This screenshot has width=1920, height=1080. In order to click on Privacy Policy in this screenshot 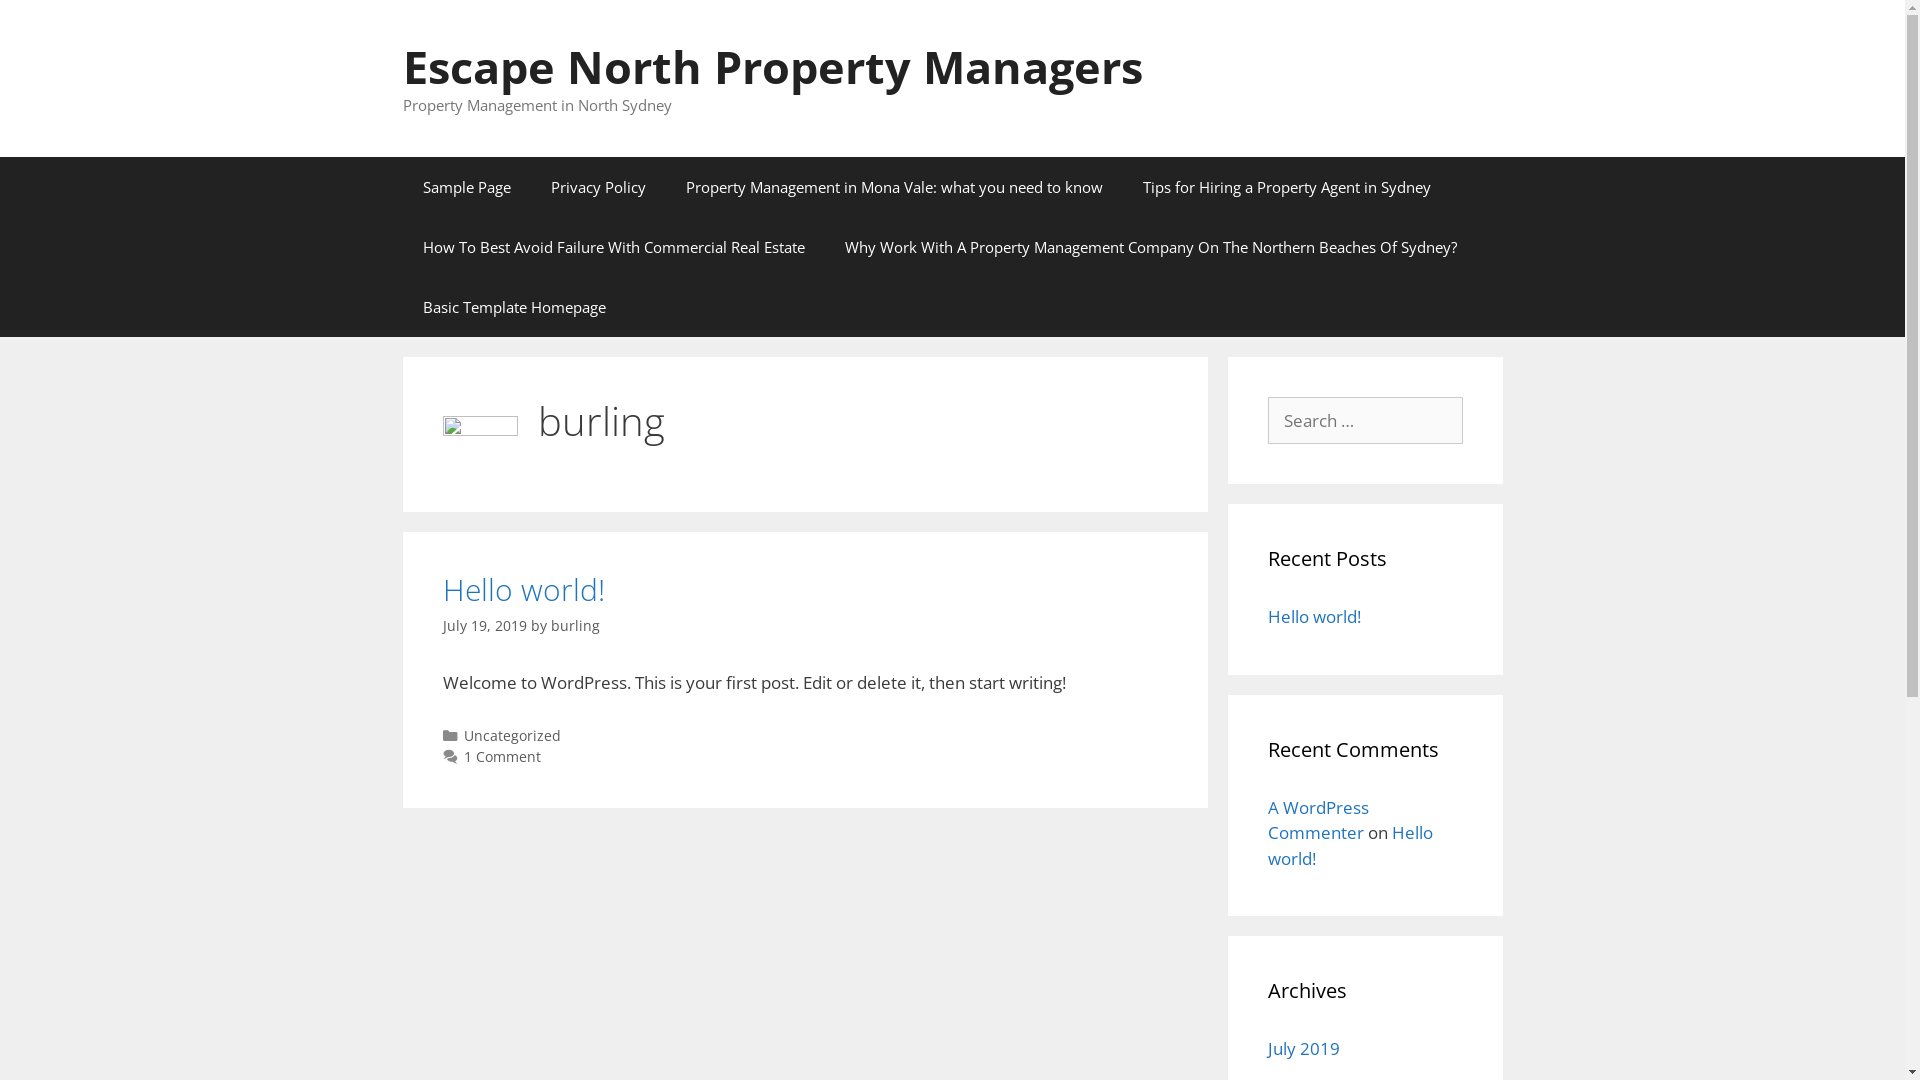, I will do `click(598, 186)`.